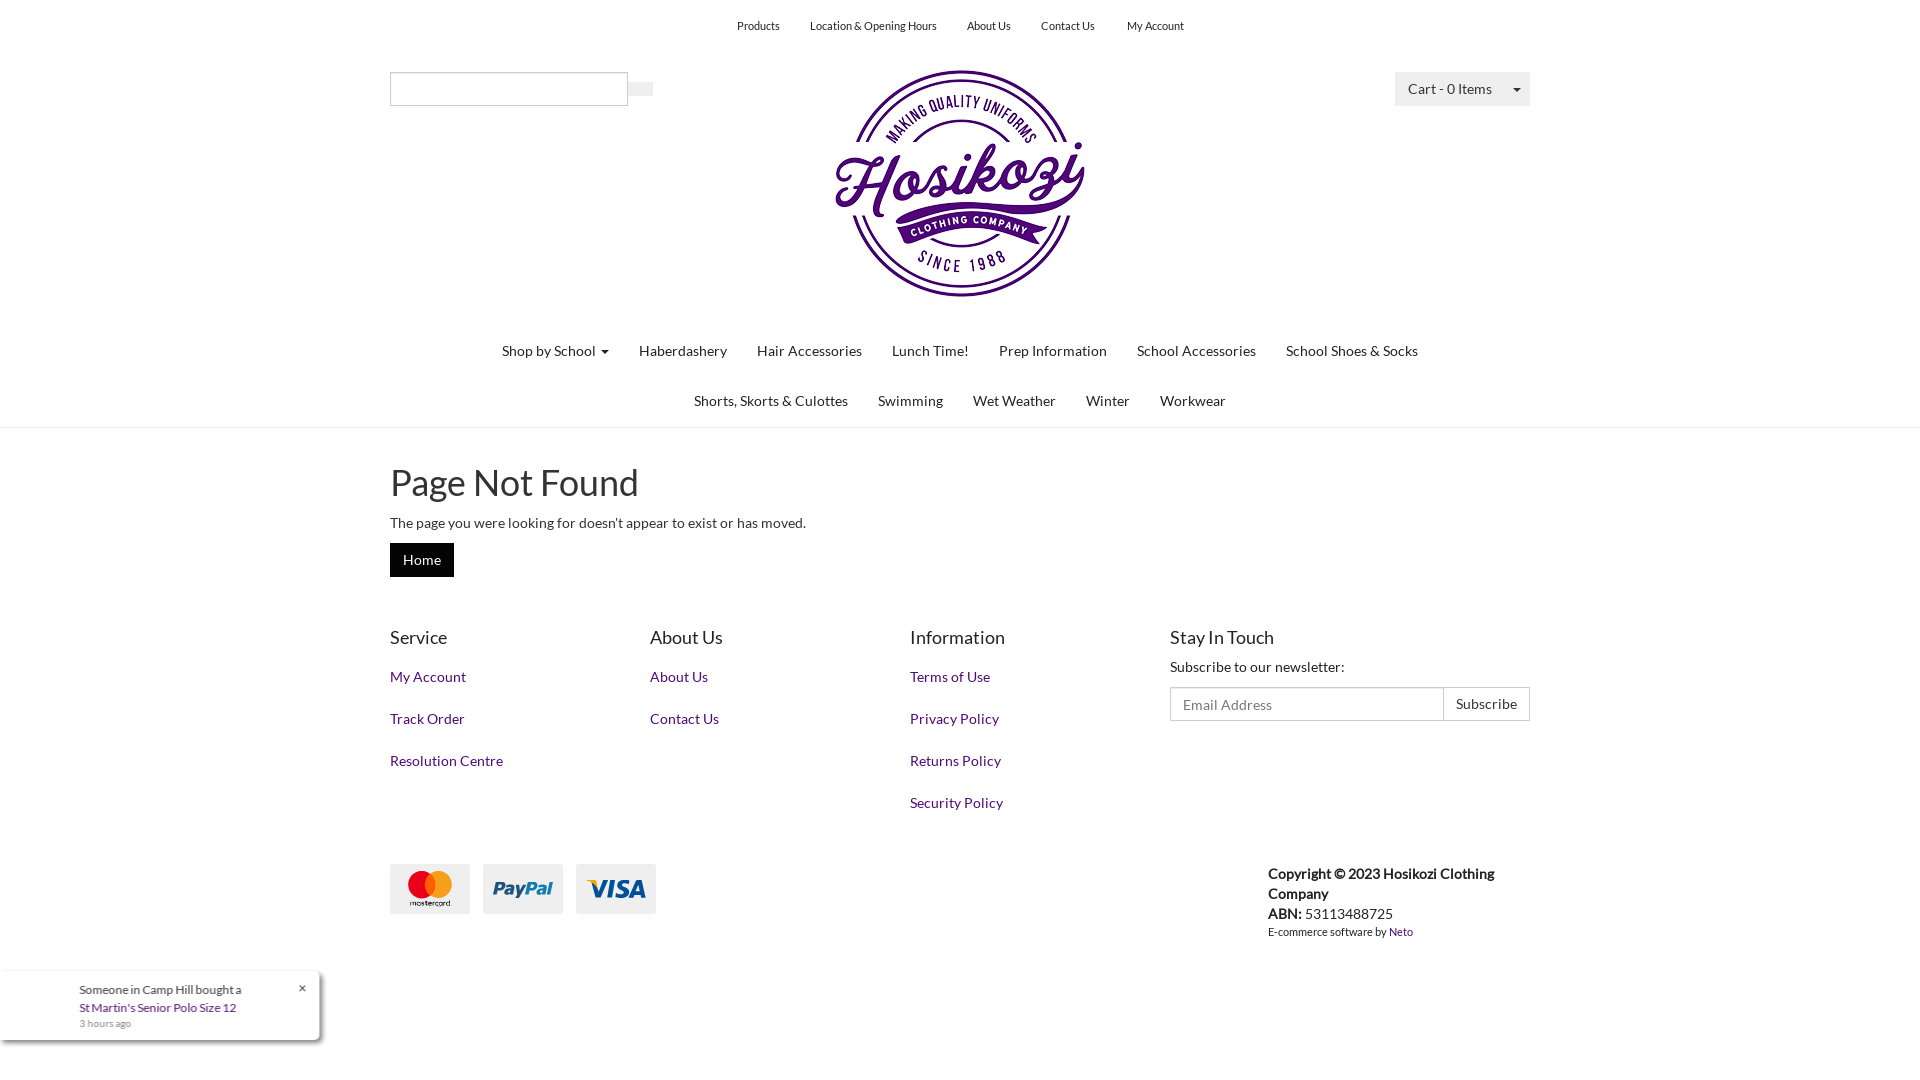  Describe the element at coordinates (930, 351) in the screenshot. I see `Lunch Time!` at that location.